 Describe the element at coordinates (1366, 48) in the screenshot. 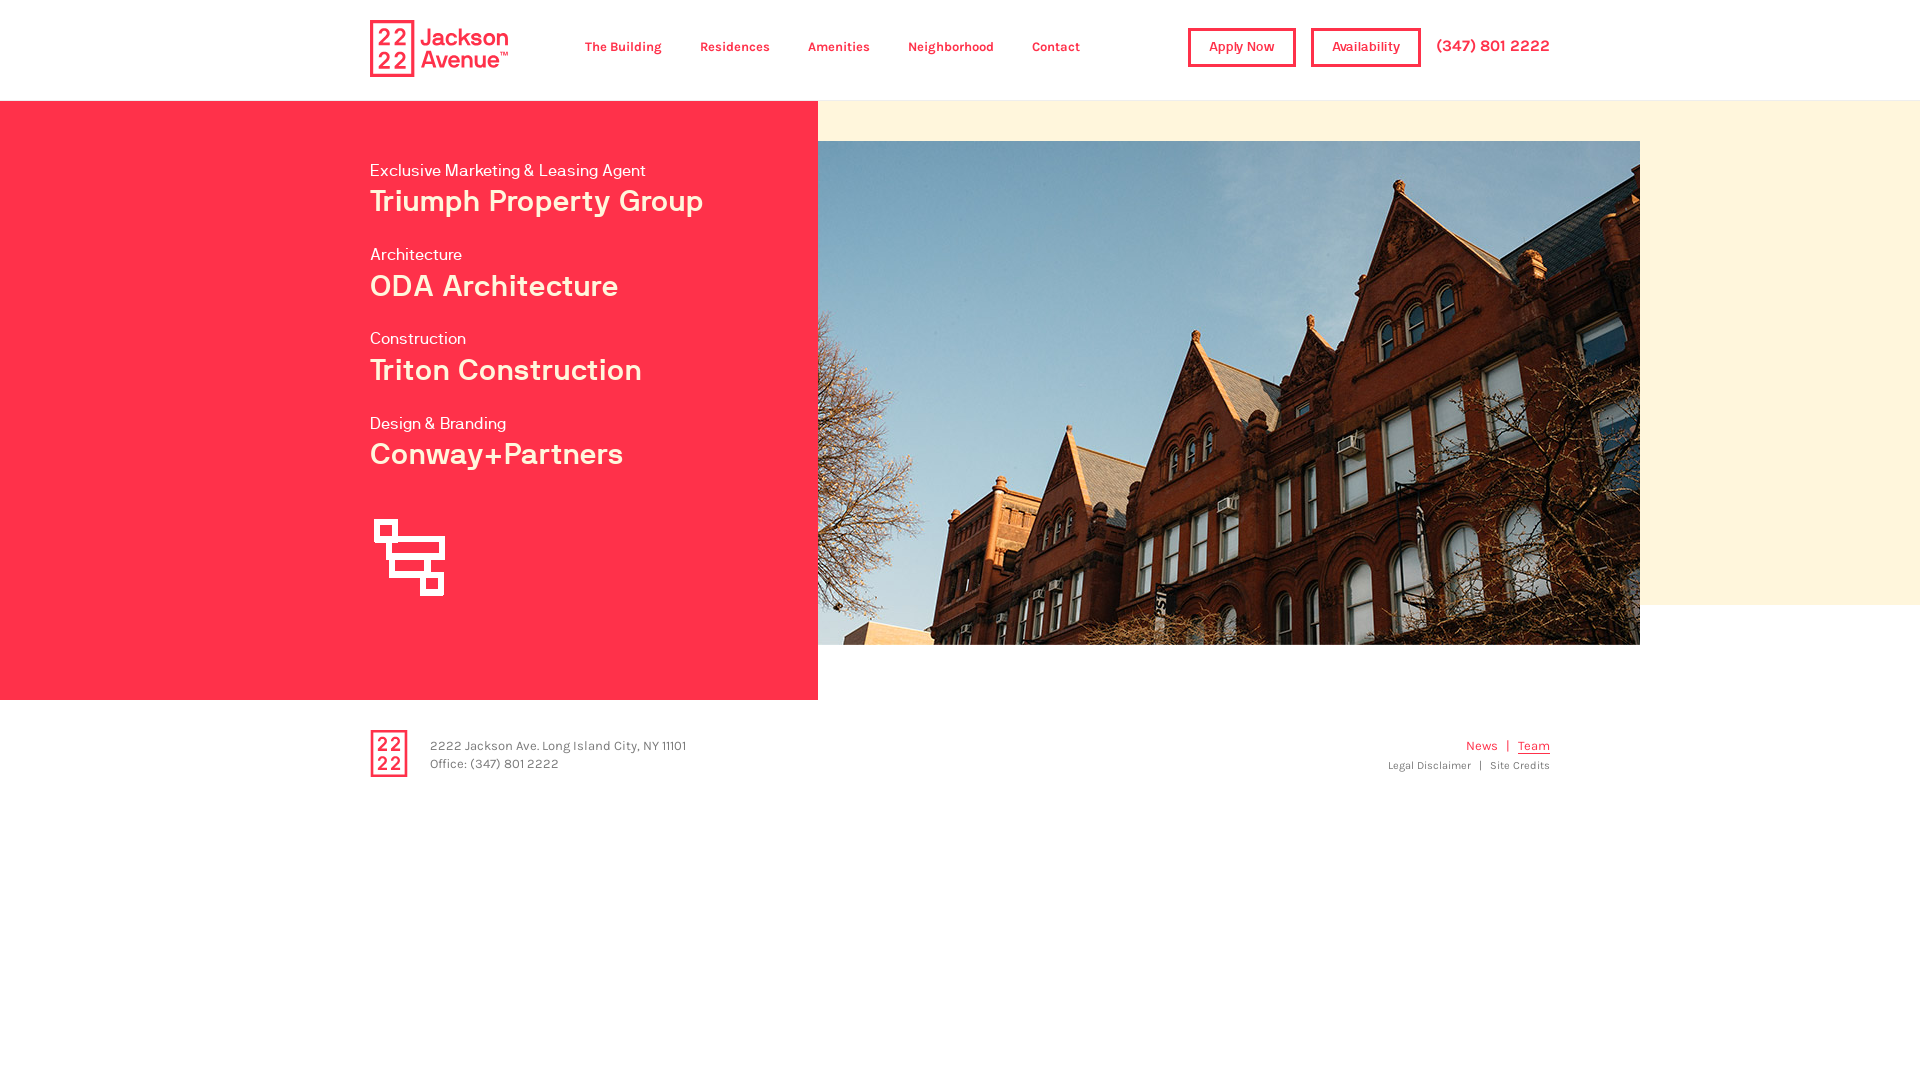

I see `Availability` at that location.